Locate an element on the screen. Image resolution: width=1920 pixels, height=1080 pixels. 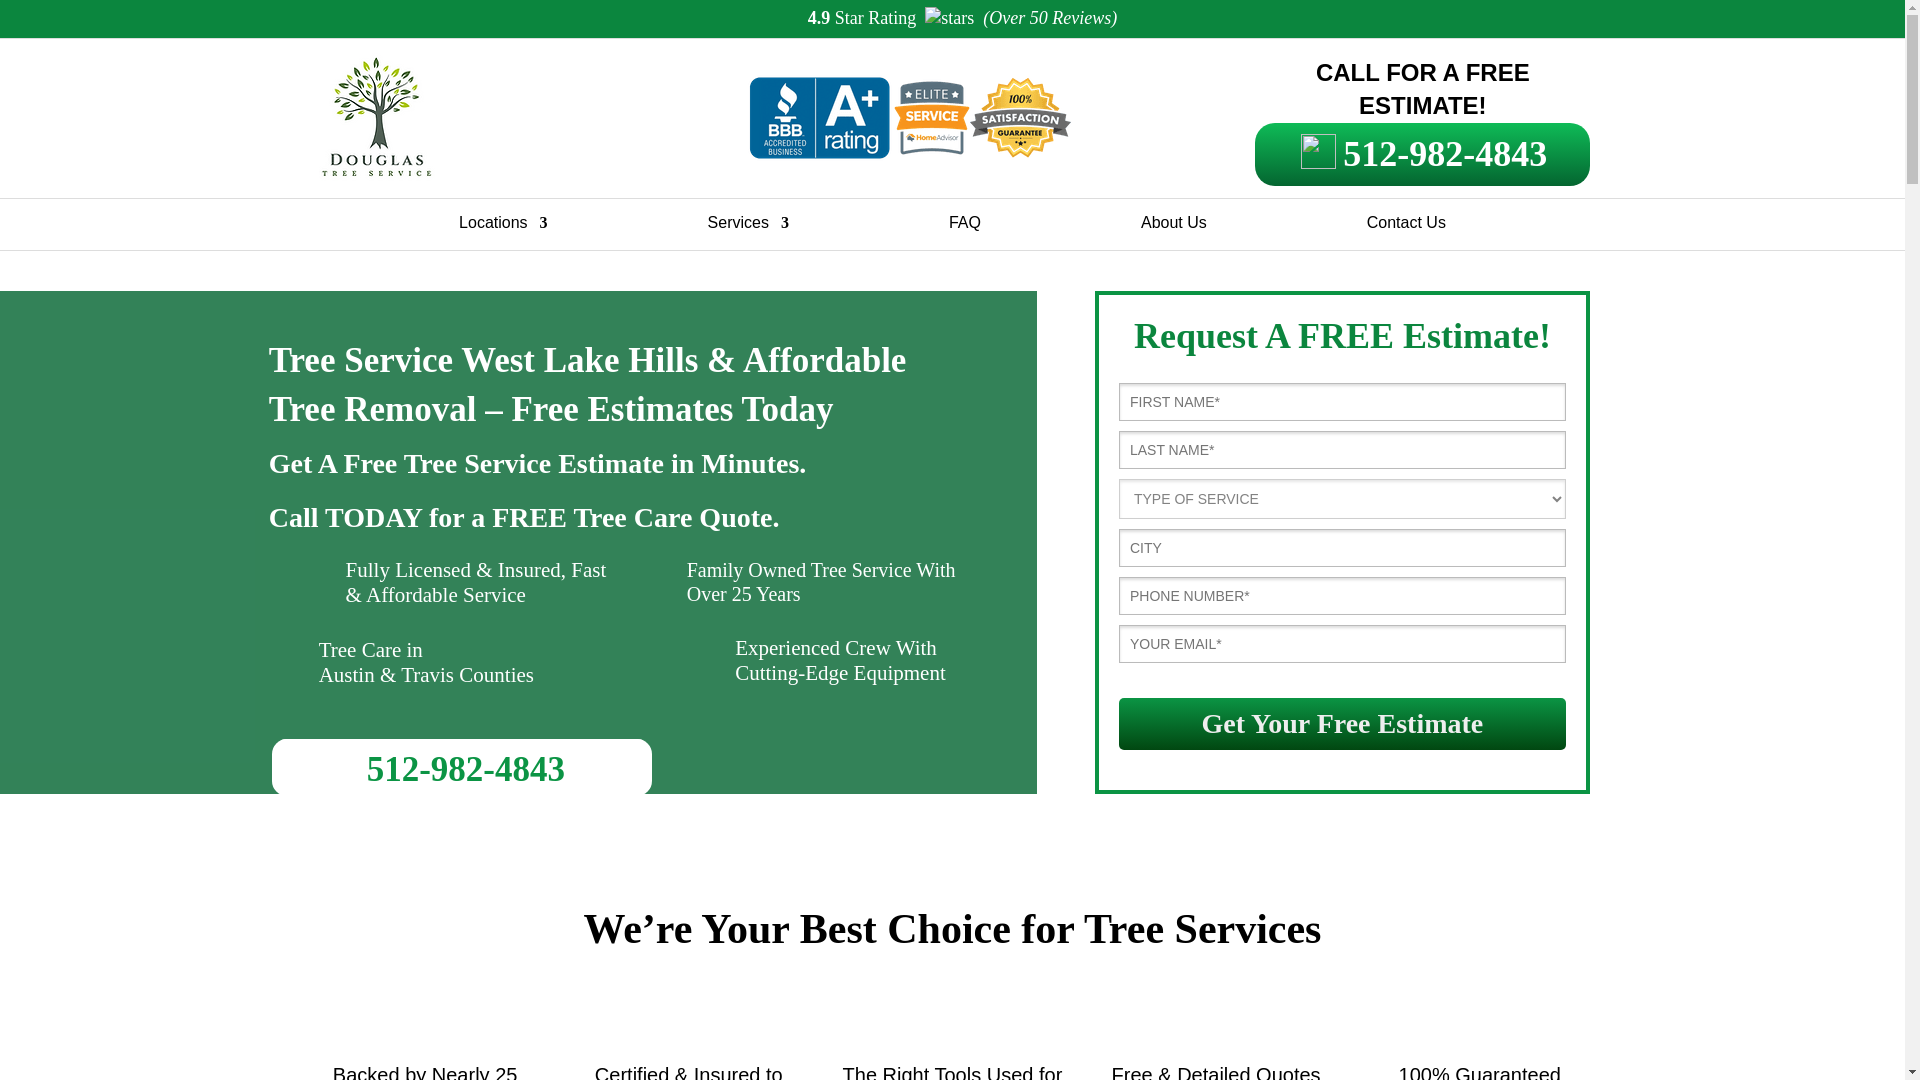
About Us is located at coordinates (1174, 227).